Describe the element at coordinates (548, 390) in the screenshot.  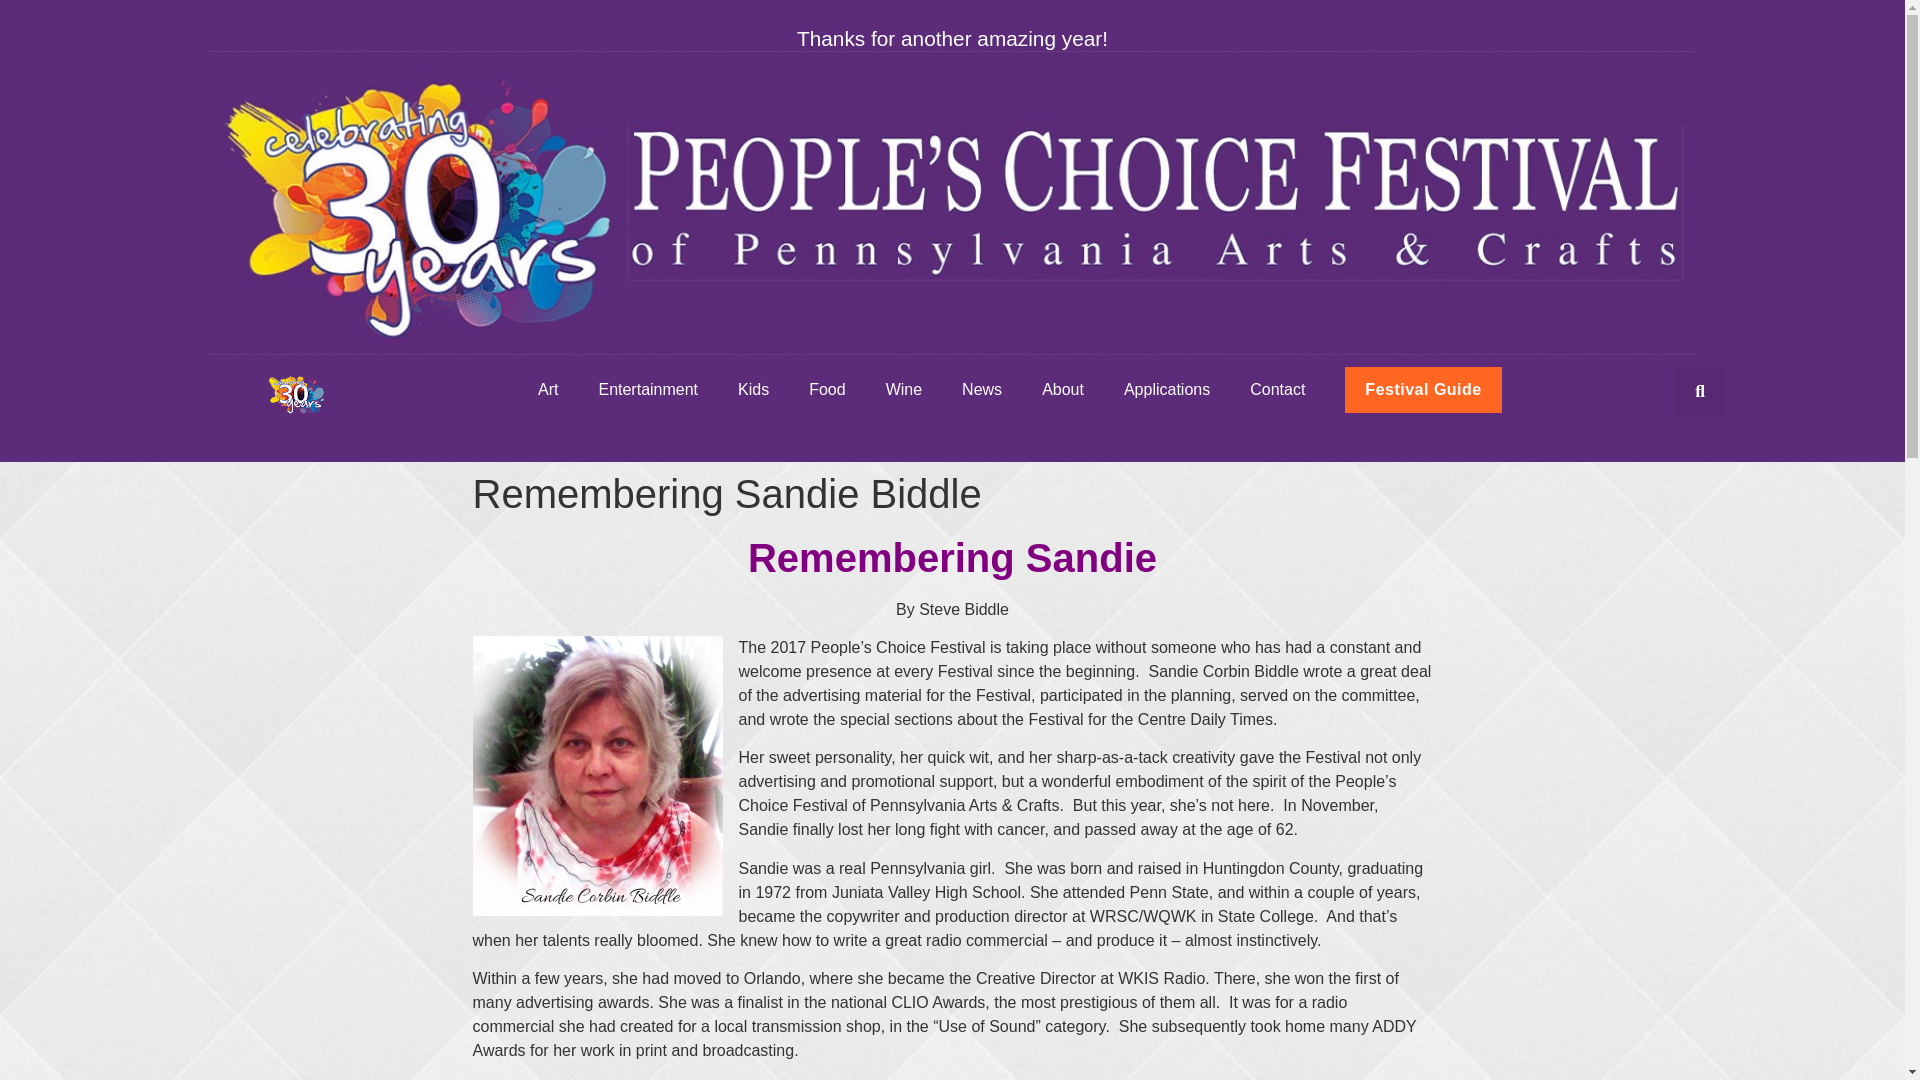
I see `Art` at that location.